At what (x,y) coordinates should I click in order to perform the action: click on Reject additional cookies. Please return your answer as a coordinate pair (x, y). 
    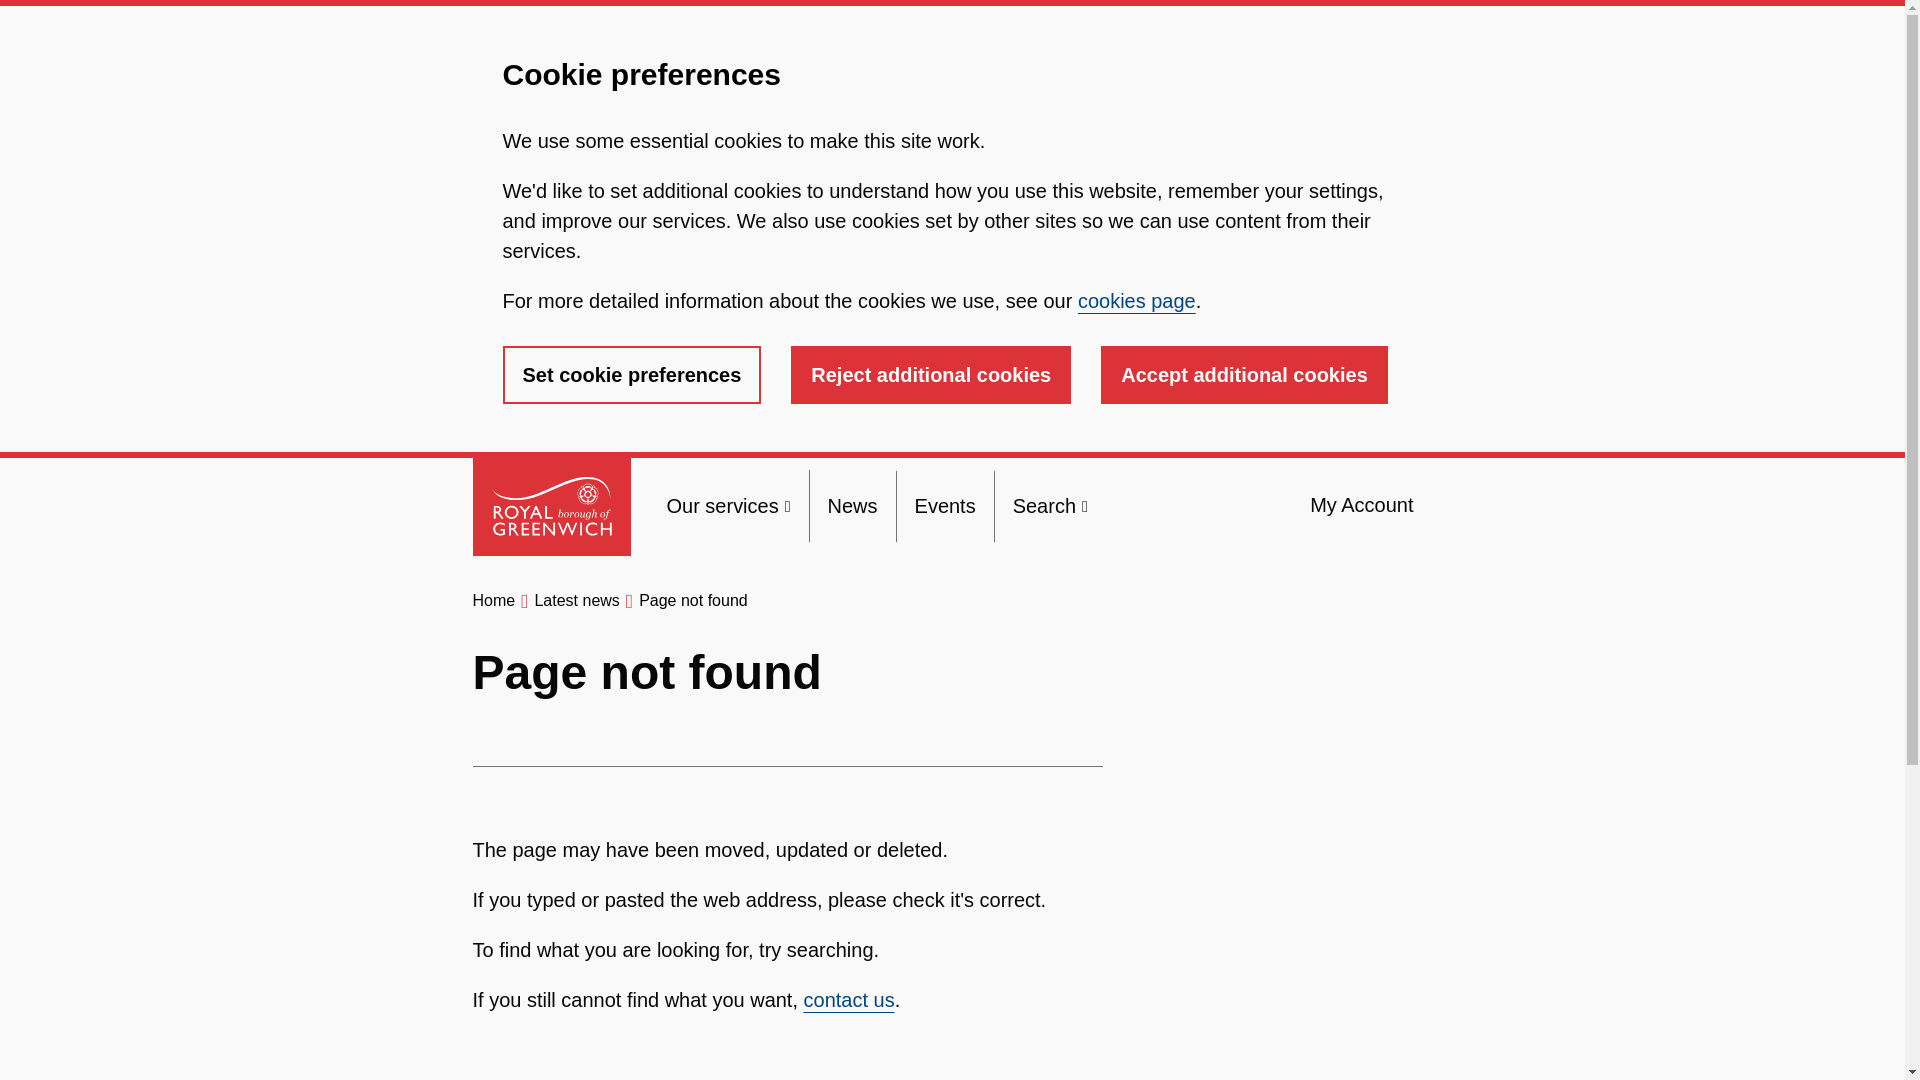
    Looking at the image, I should click on (931, 374).